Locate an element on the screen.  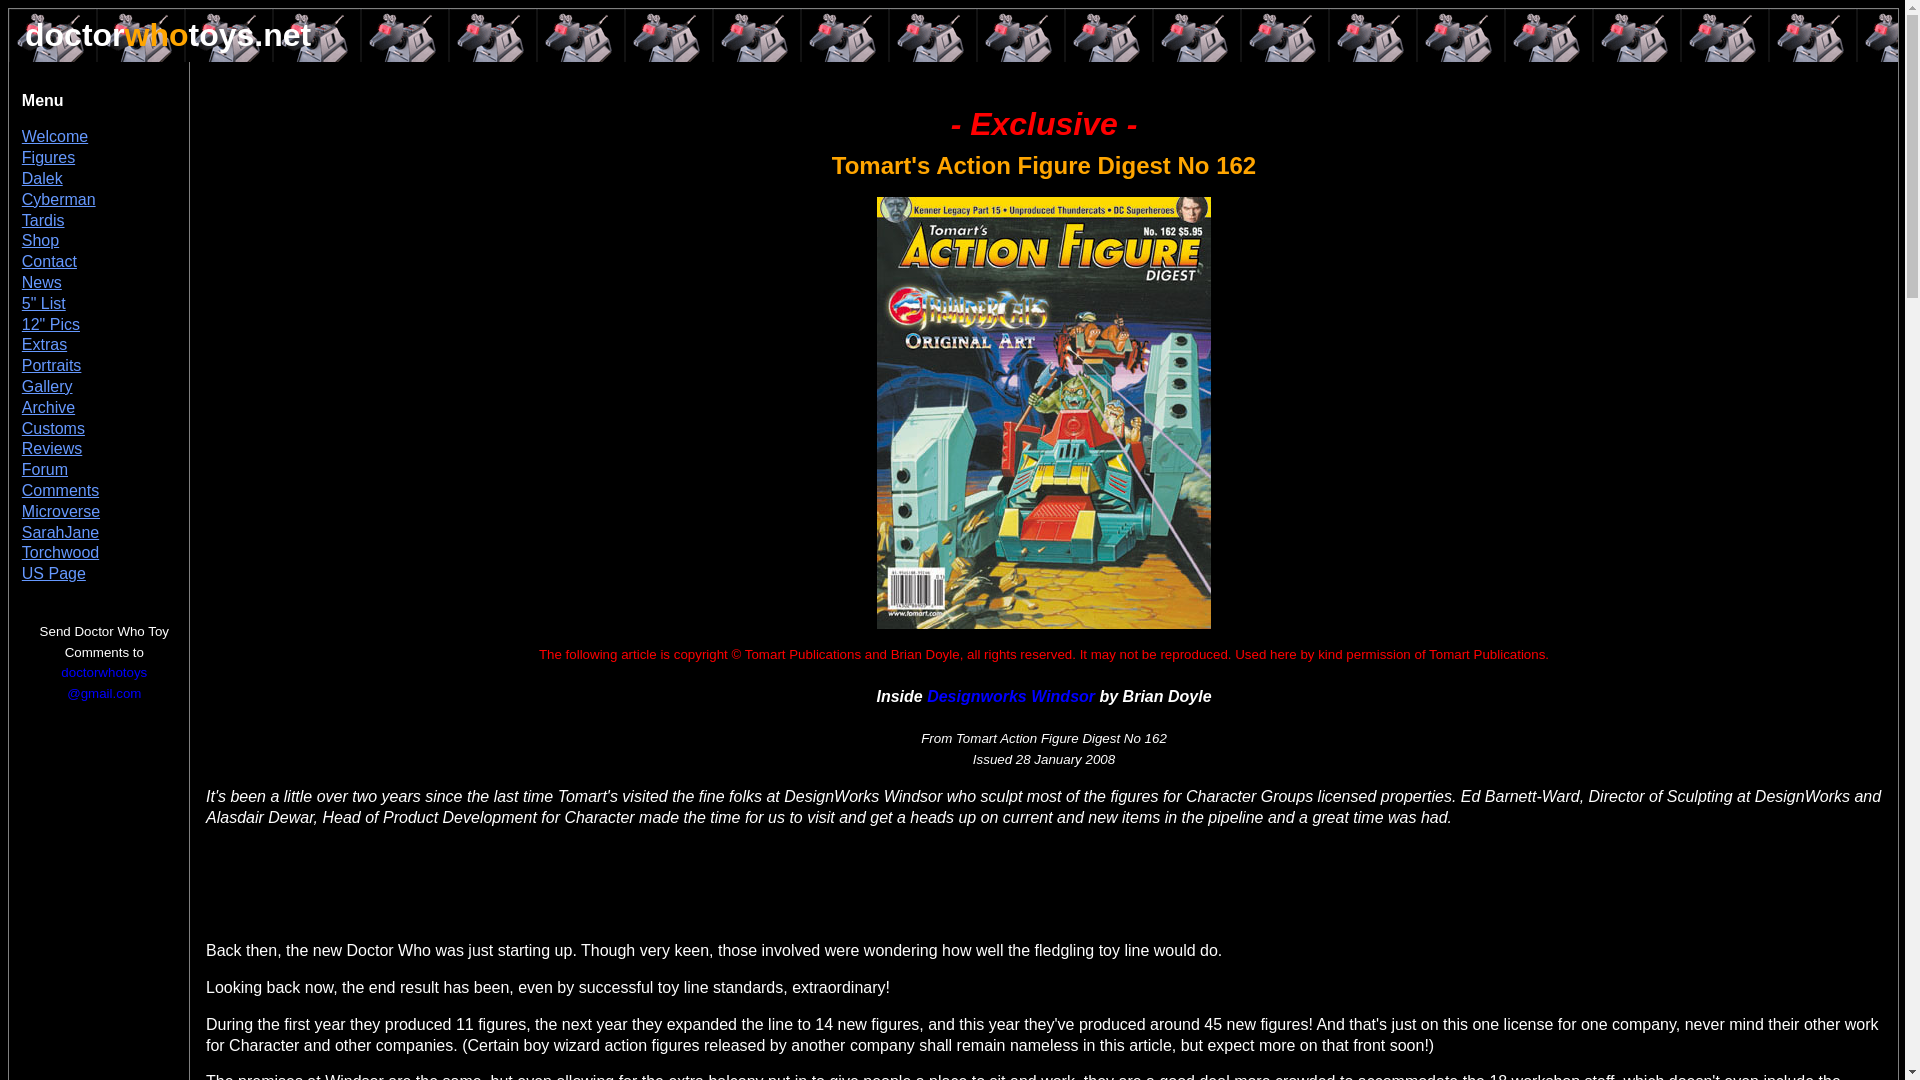
12" Pics is located at coordinates (50, 324).